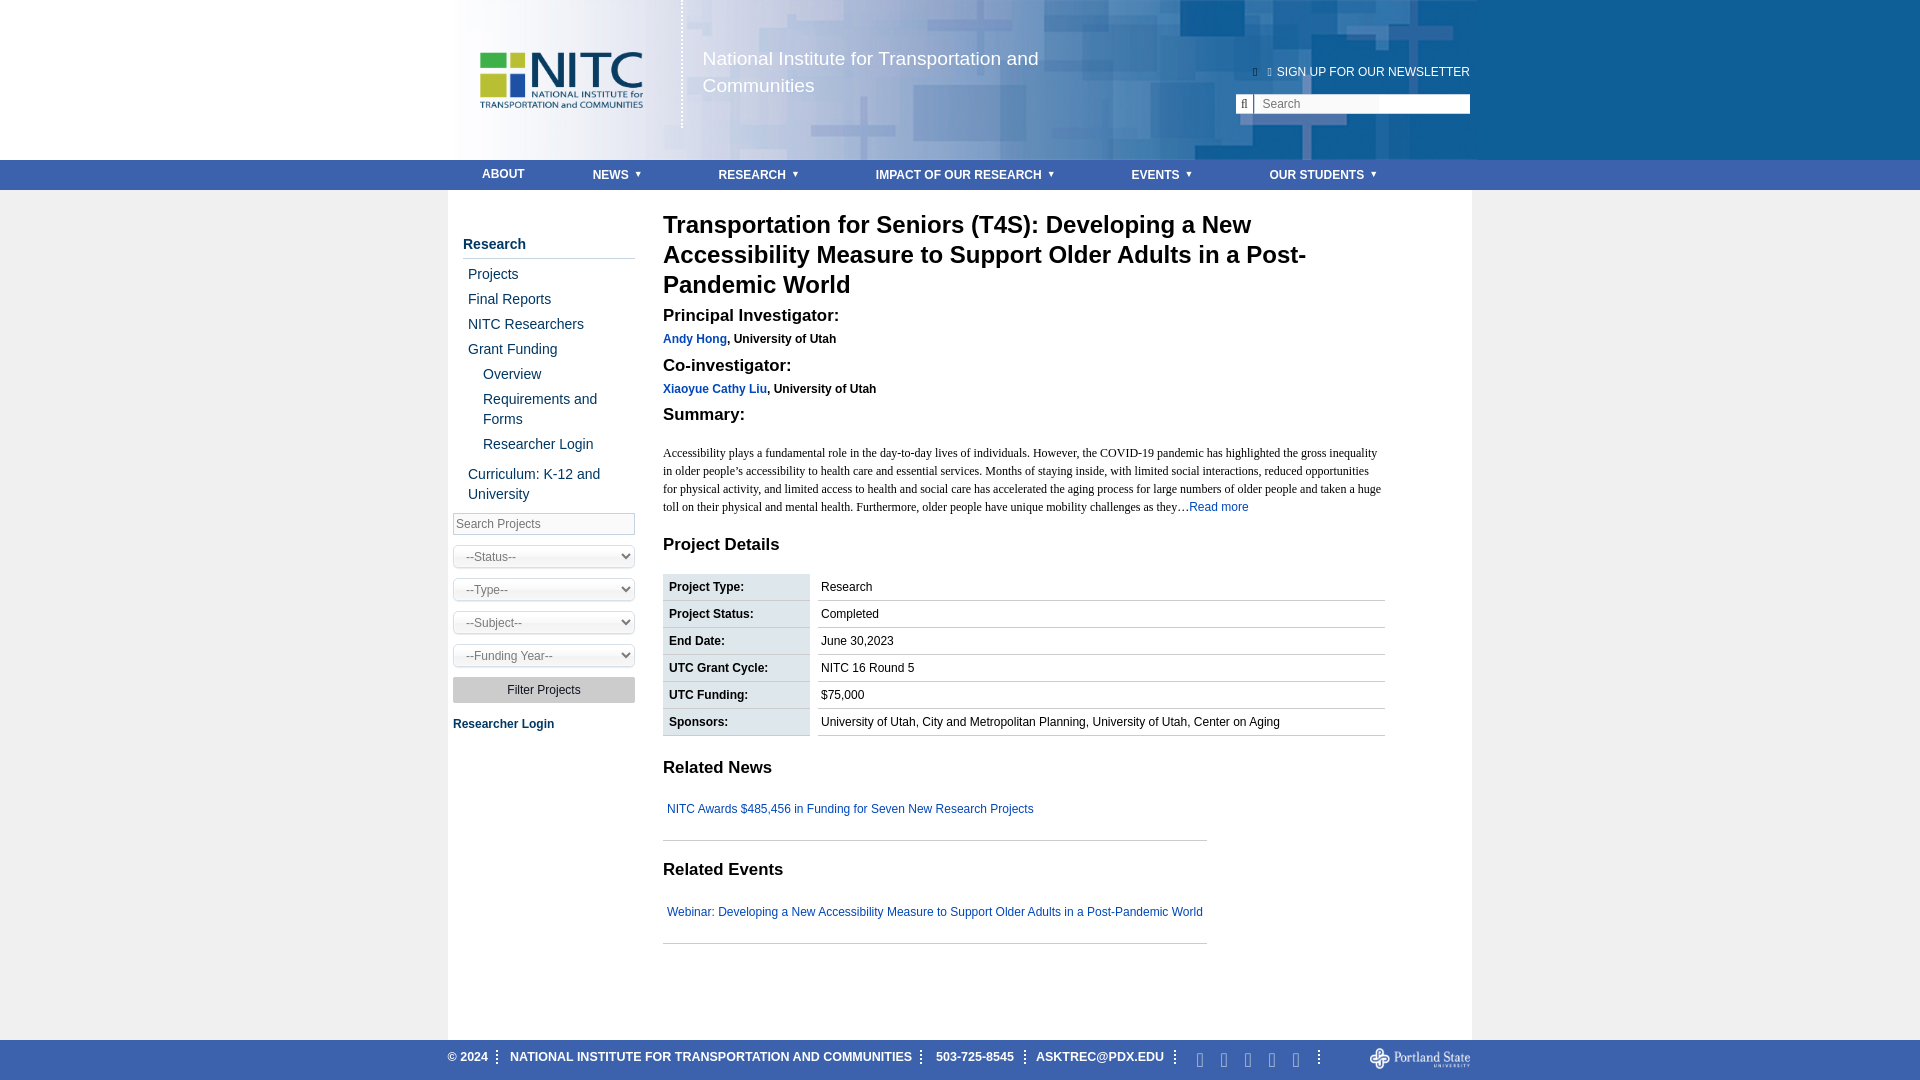 Image resolution: width=1920 pixels, height=1080 pixels. What do you see at coordinates (870, 72) in the screenshot?
I see `National Institute for Transportation and Communities` at bounding box center [870, 72].